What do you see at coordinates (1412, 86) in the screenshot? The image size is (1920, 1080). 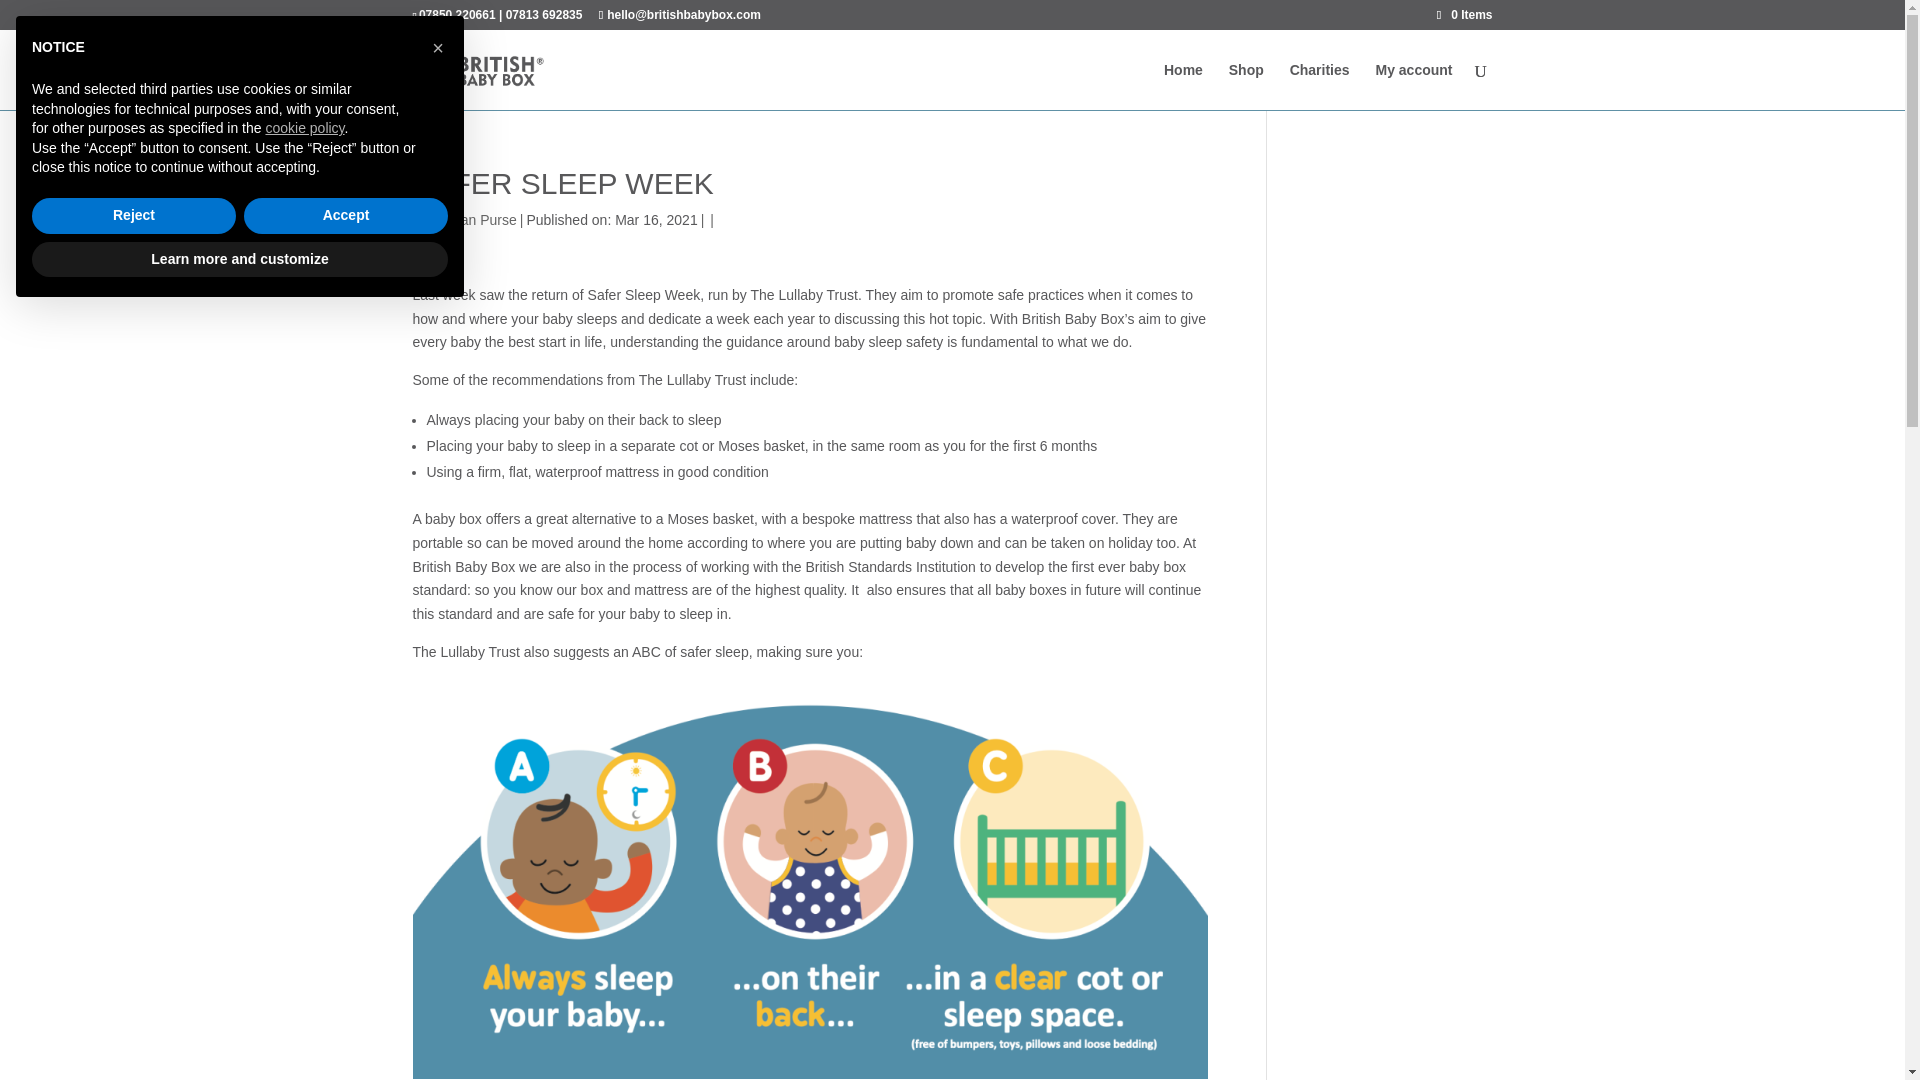 I see `My account` at bounding box center [1412, 86].